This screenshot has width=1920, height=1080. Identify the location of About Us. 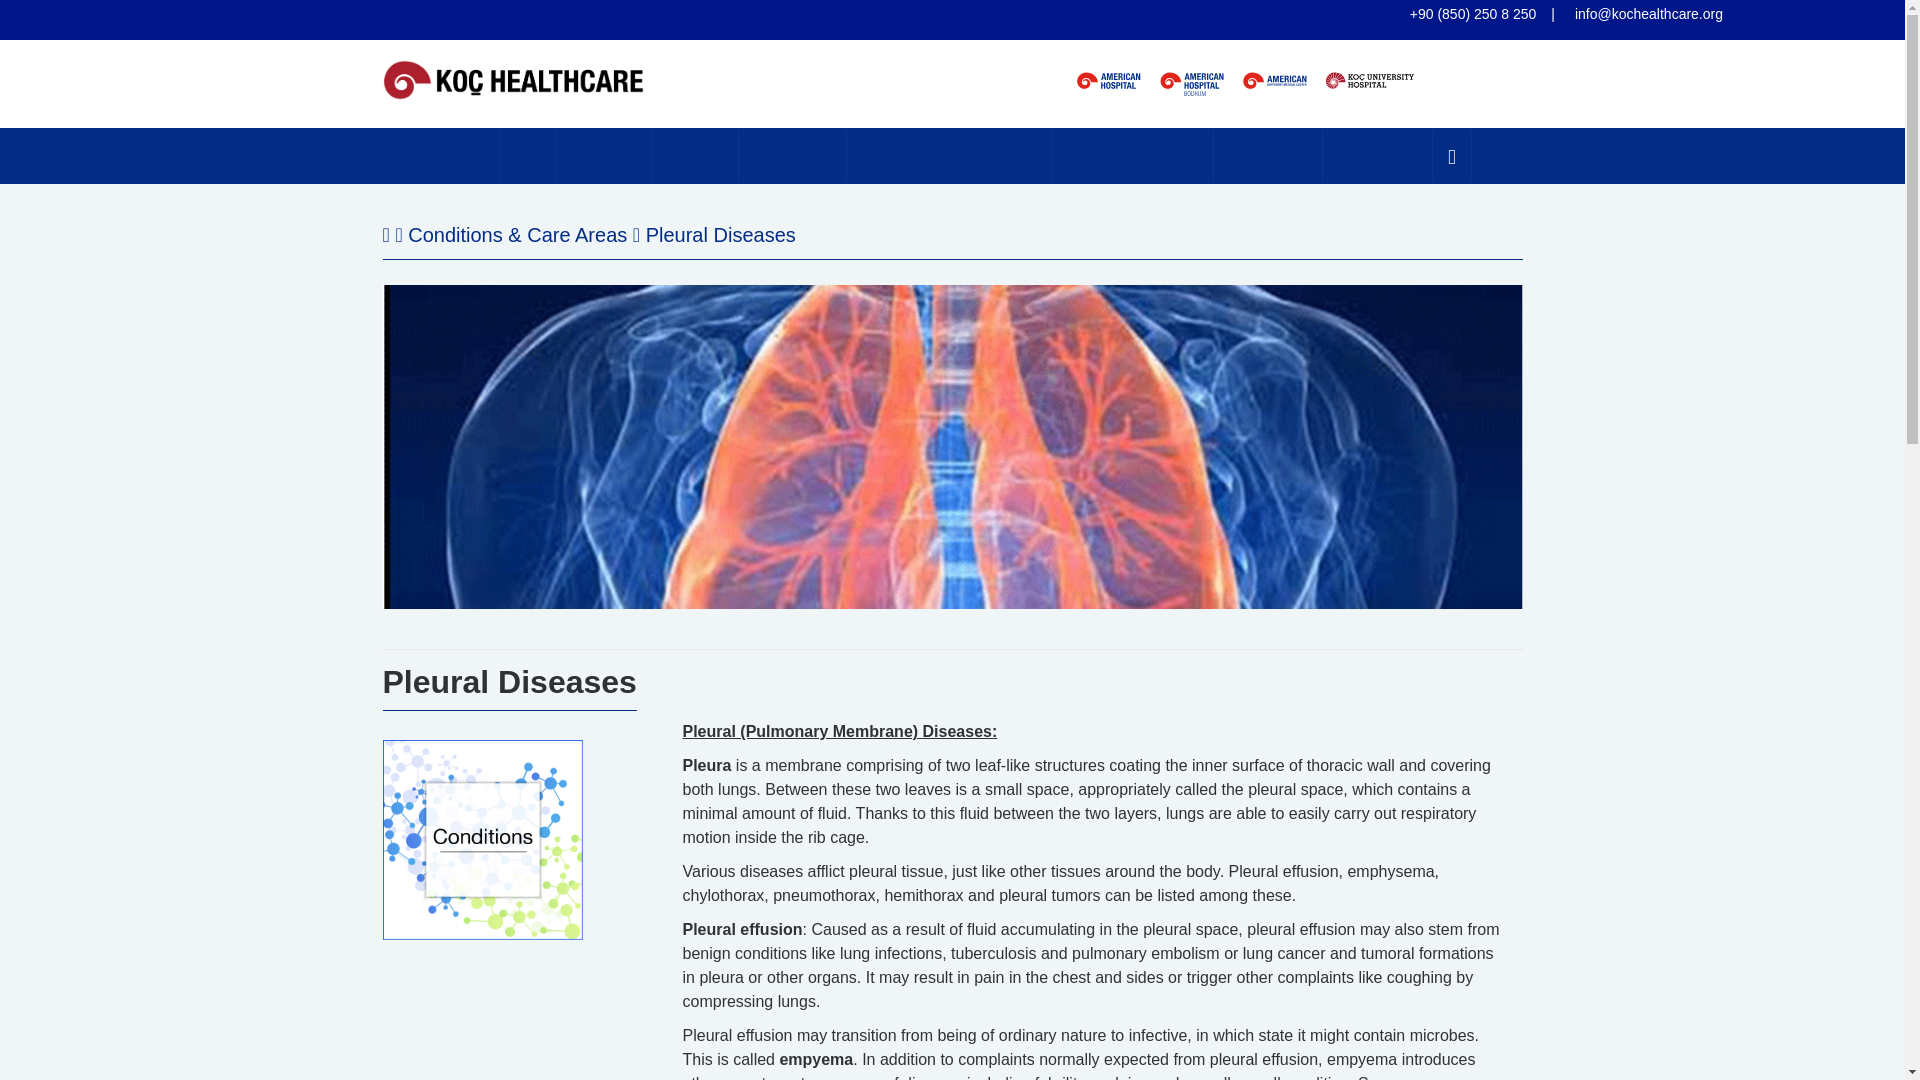
(604, 156).